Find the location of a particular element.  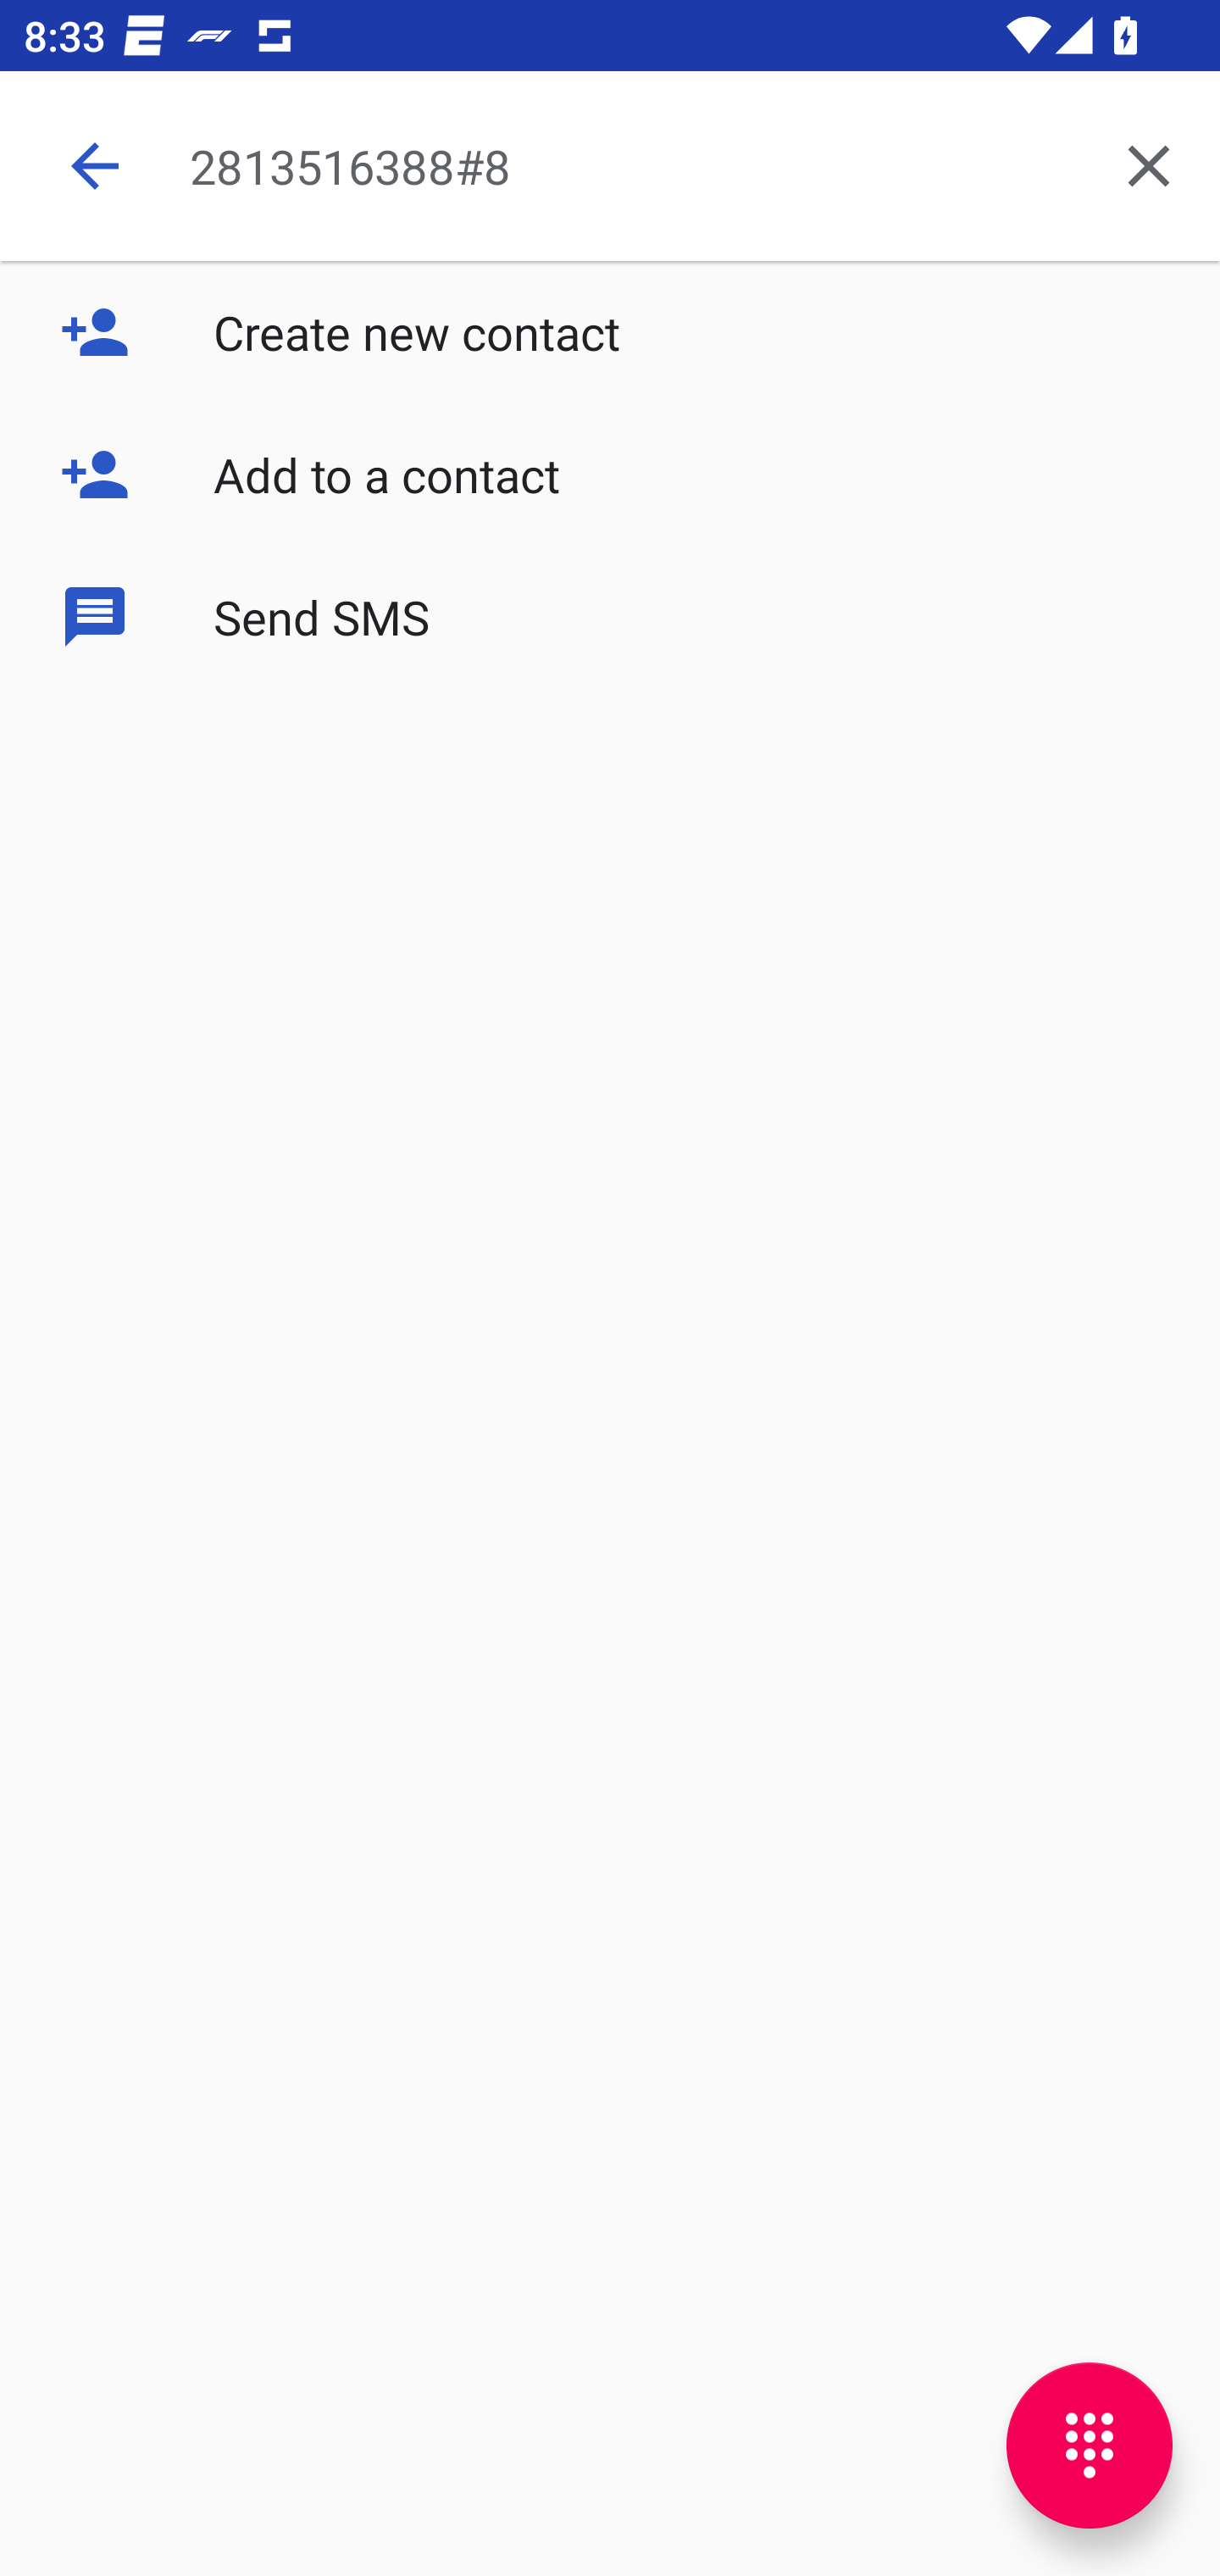

Send SMS is located at coordinates (610, 617).